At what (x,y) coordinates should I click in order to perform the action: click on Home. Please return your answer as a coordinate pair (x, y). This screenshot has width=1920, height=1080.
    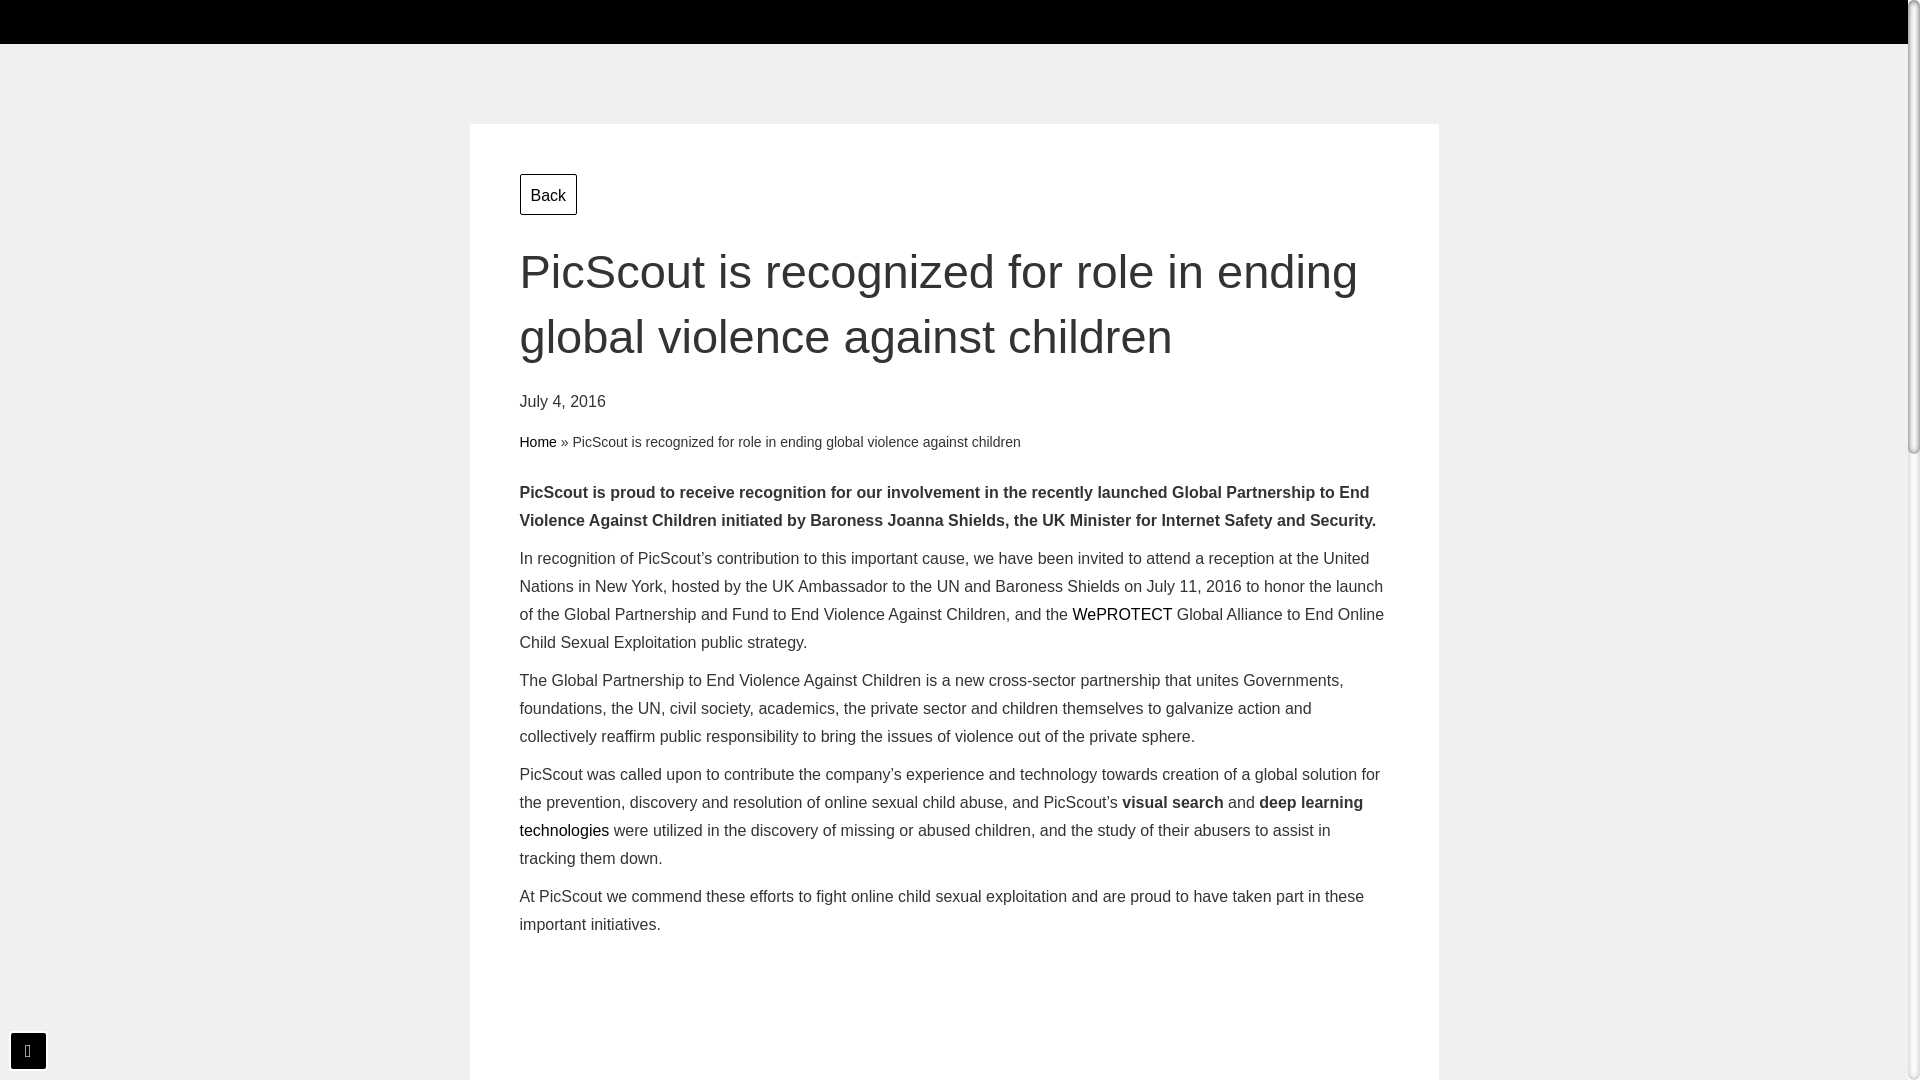
    Looking at the image, I should click on (538, 442).